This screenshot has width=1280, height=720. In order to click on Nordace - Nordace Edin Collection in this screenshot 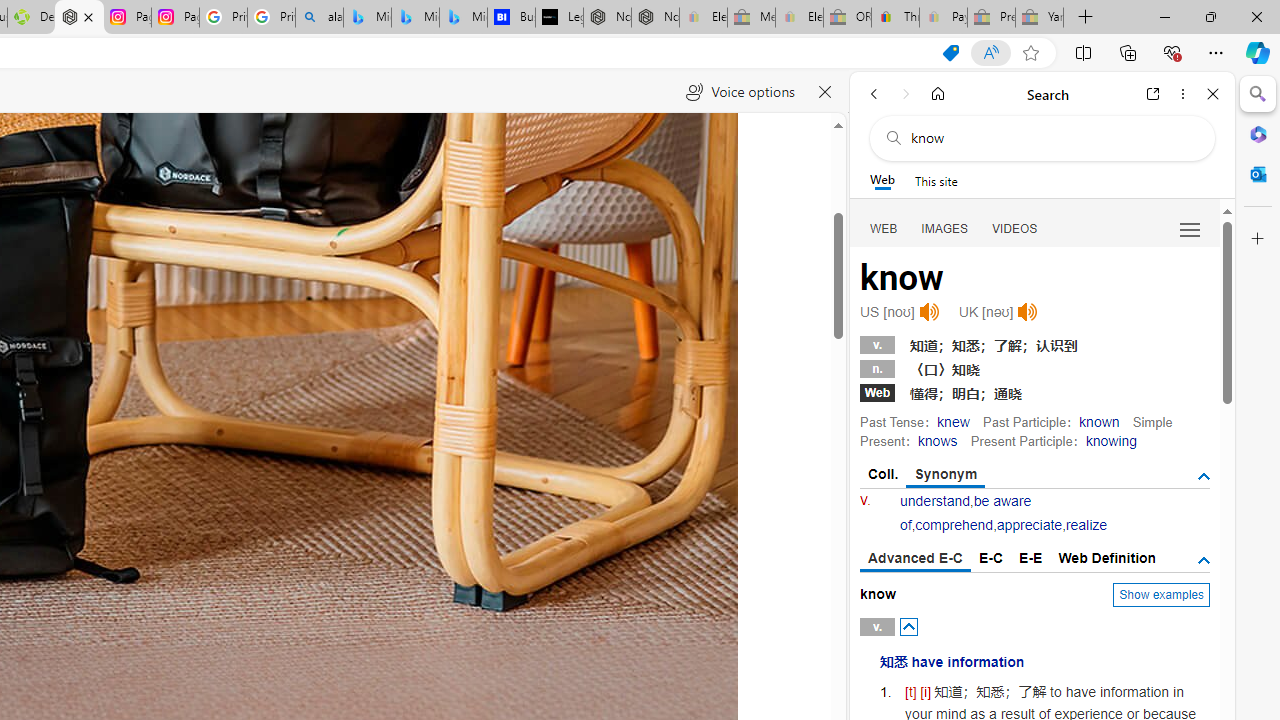, I will do `click(80, 18)`.